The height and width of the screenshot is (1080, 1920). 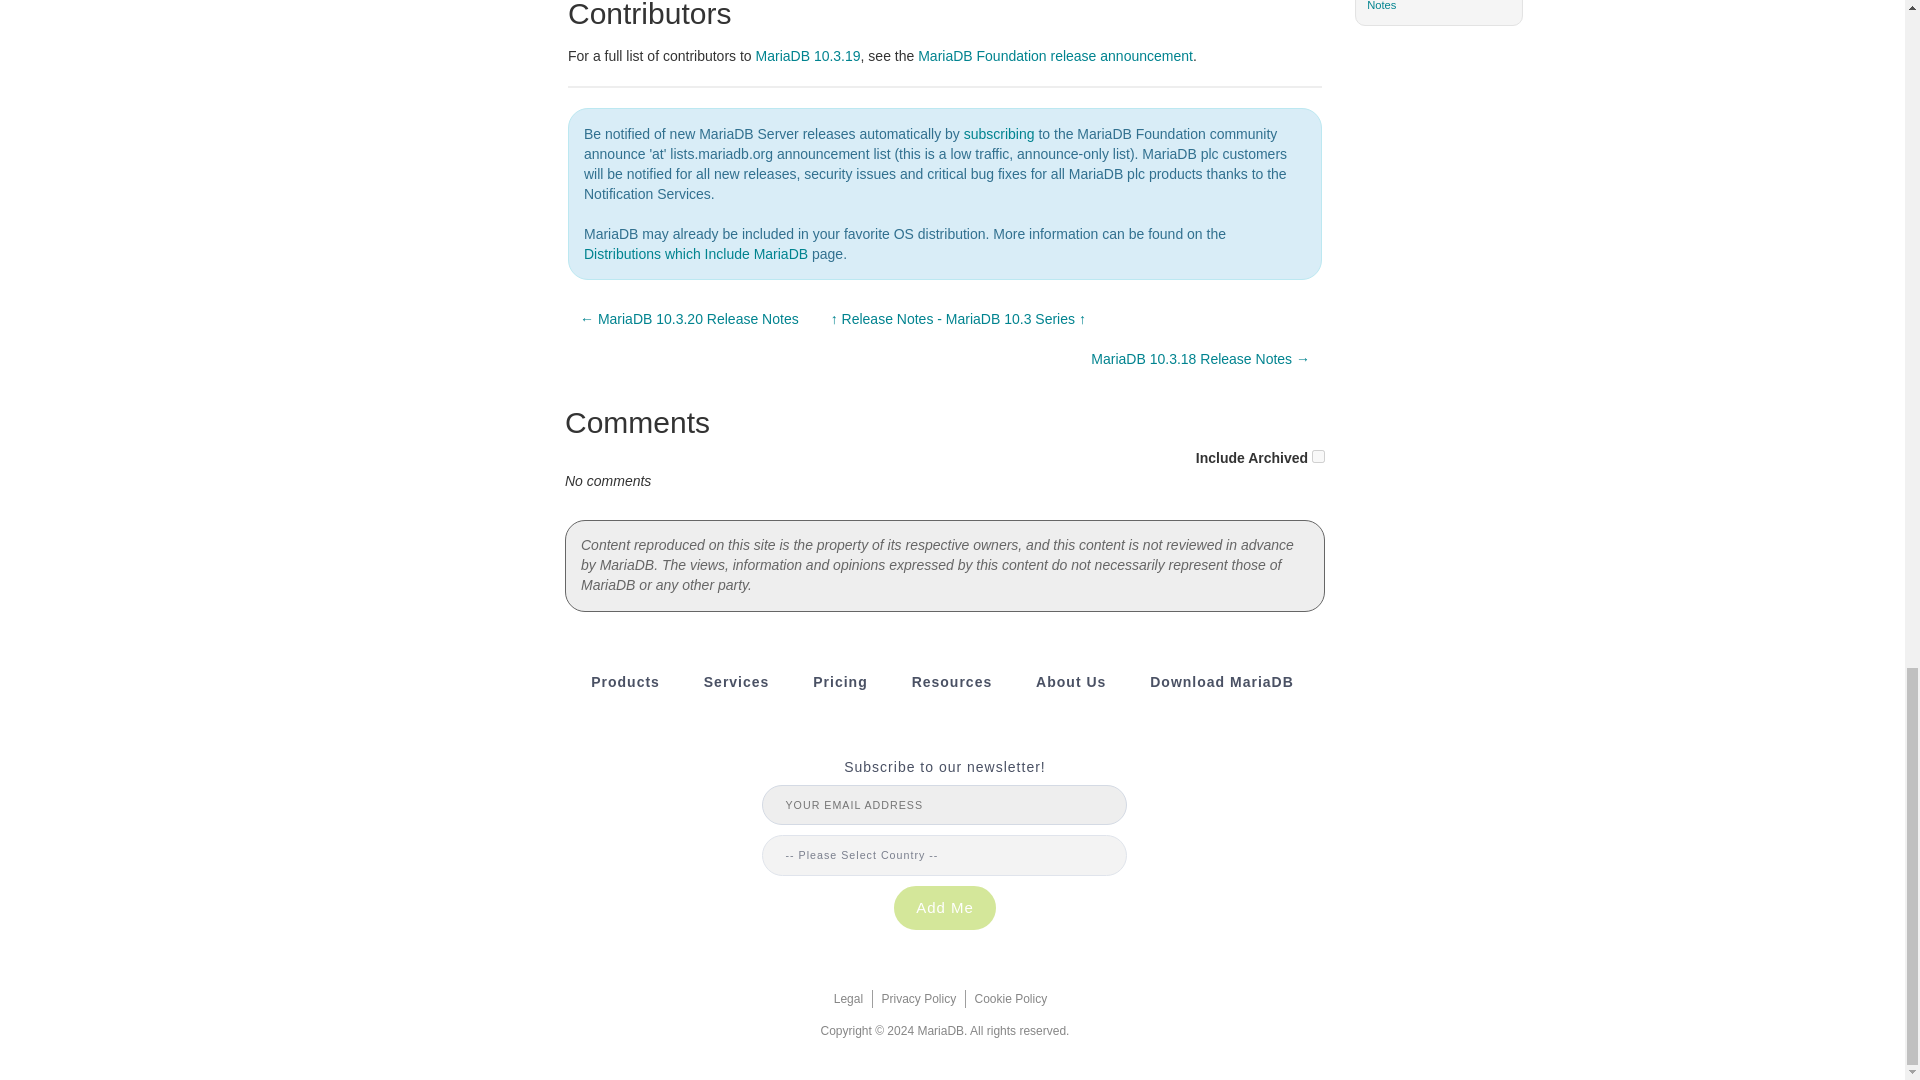 I want to click on Resources, so click(x=952, y=682).